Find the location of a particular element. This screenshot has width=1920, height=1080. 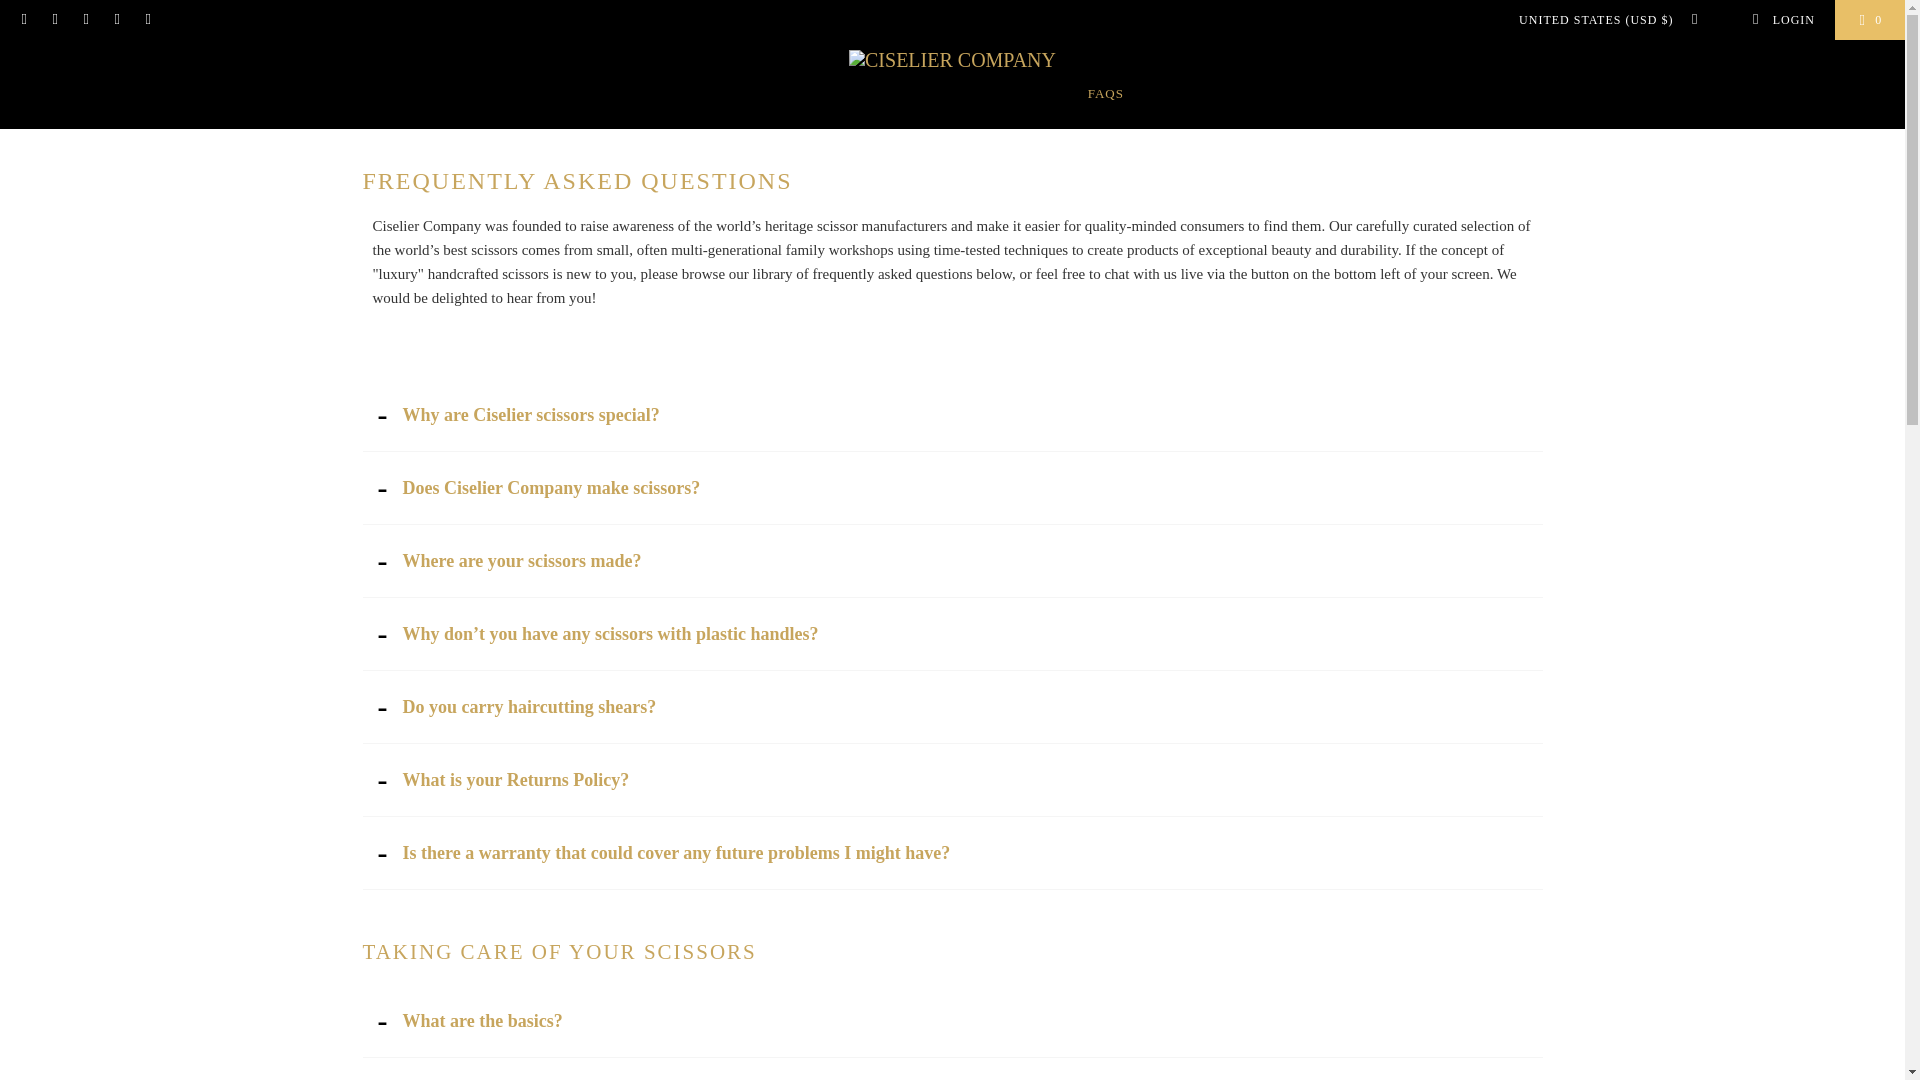

LOGIN is located at coordinates (1782, 20).